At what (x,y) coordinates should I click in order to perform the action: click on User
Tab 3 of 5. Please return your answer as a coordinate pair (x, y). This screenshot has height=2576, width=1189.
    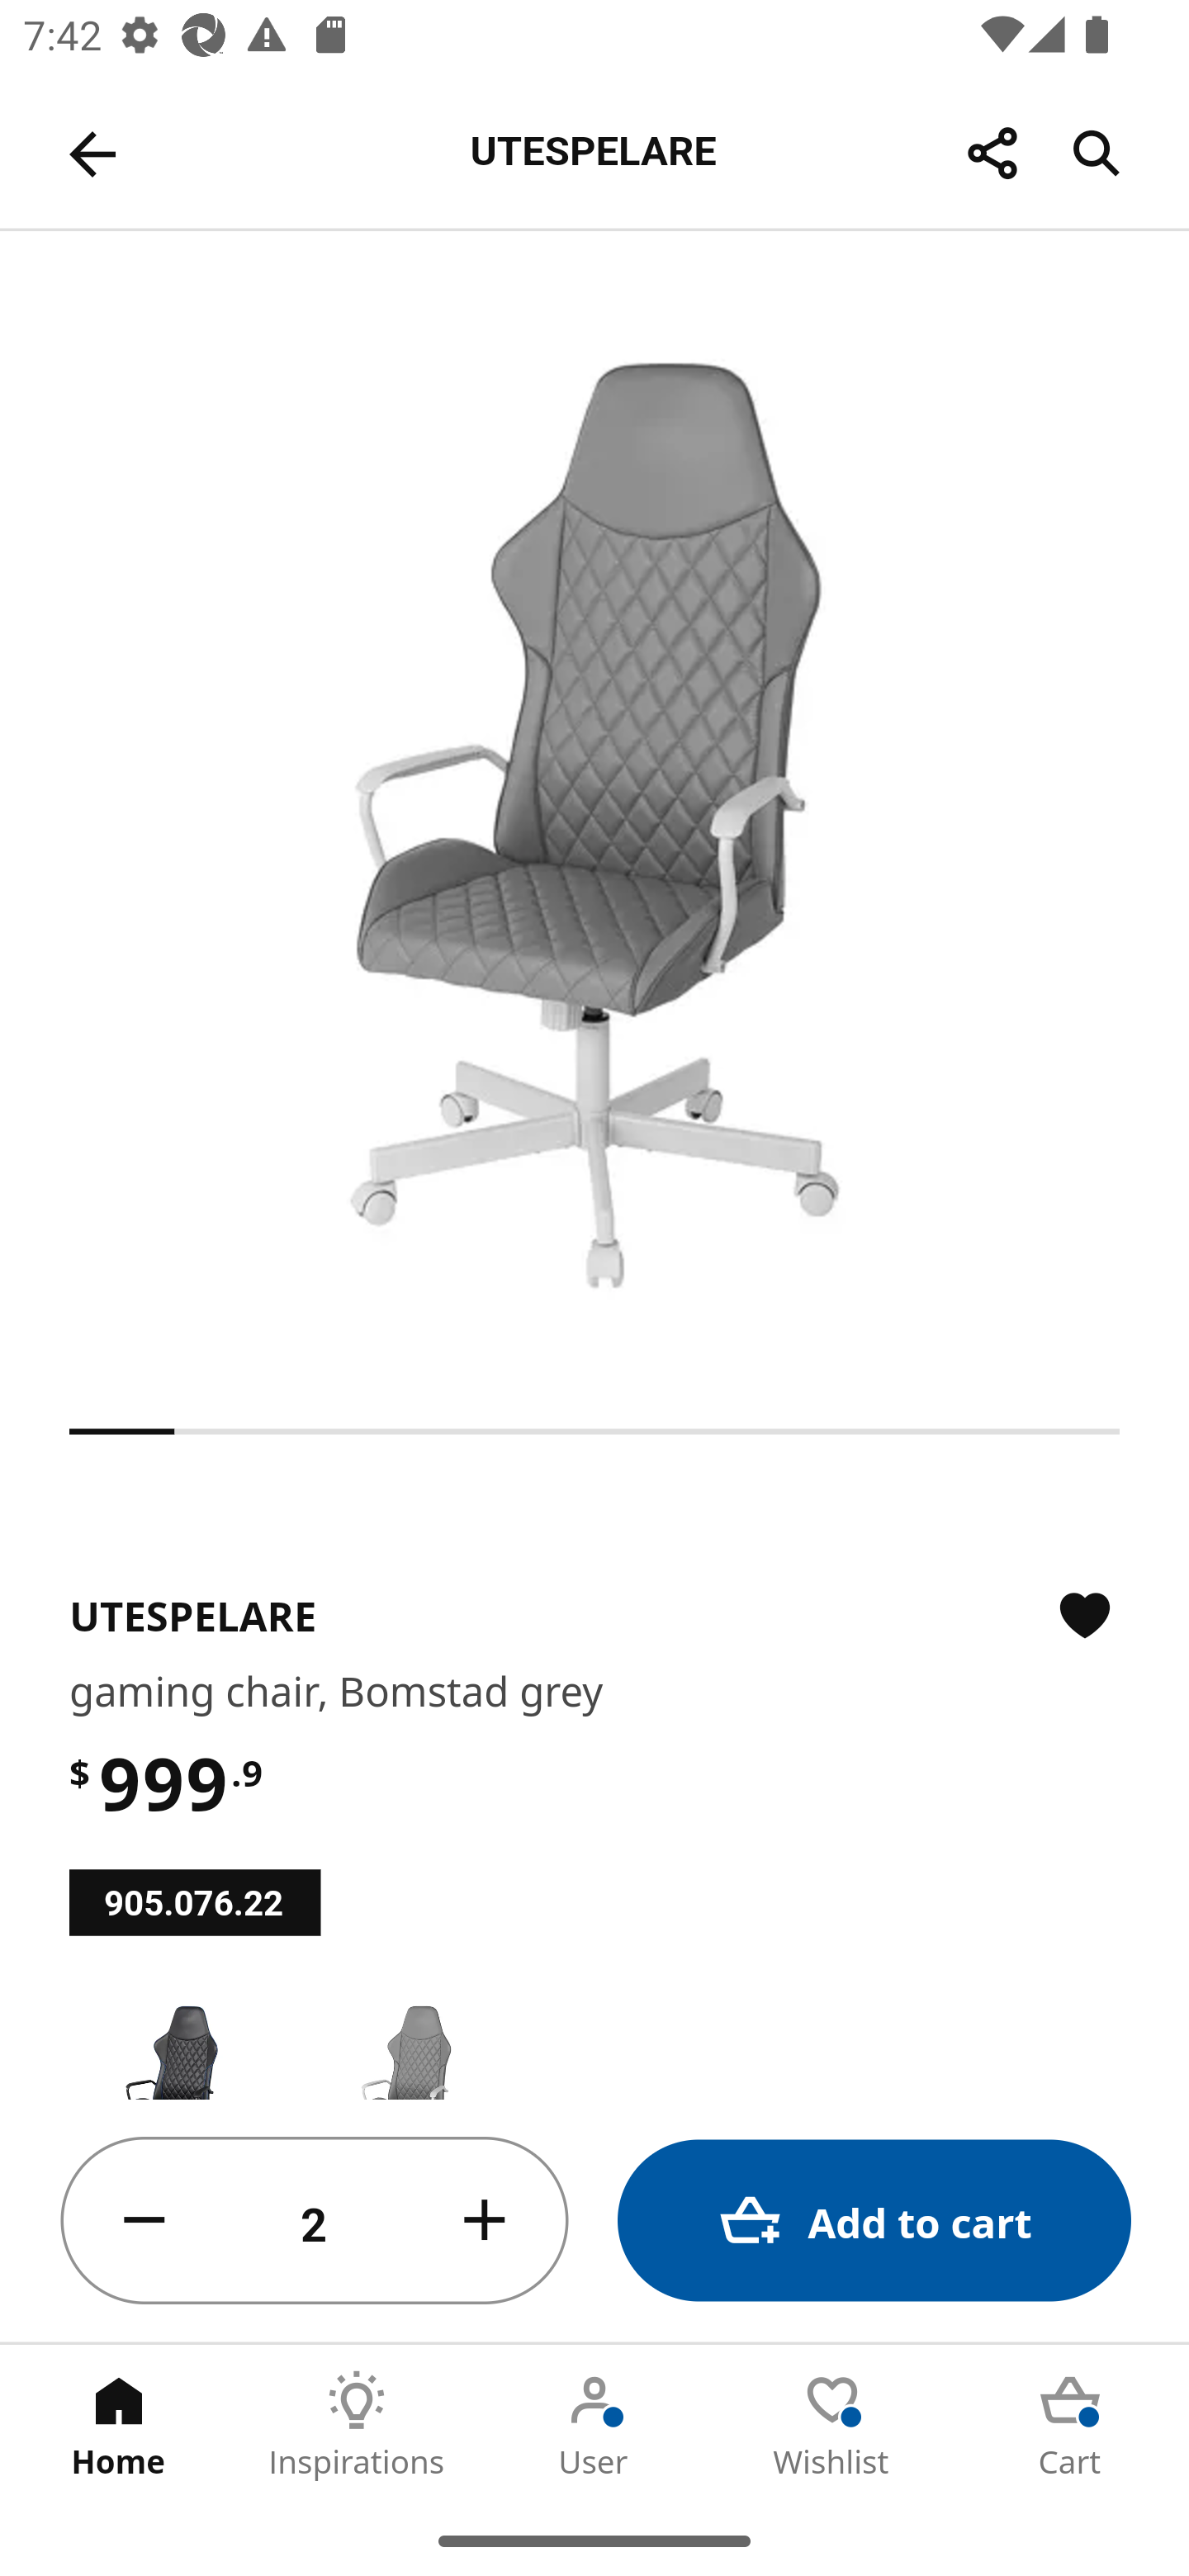
    Looking at the image, I should click on (594, 2425).